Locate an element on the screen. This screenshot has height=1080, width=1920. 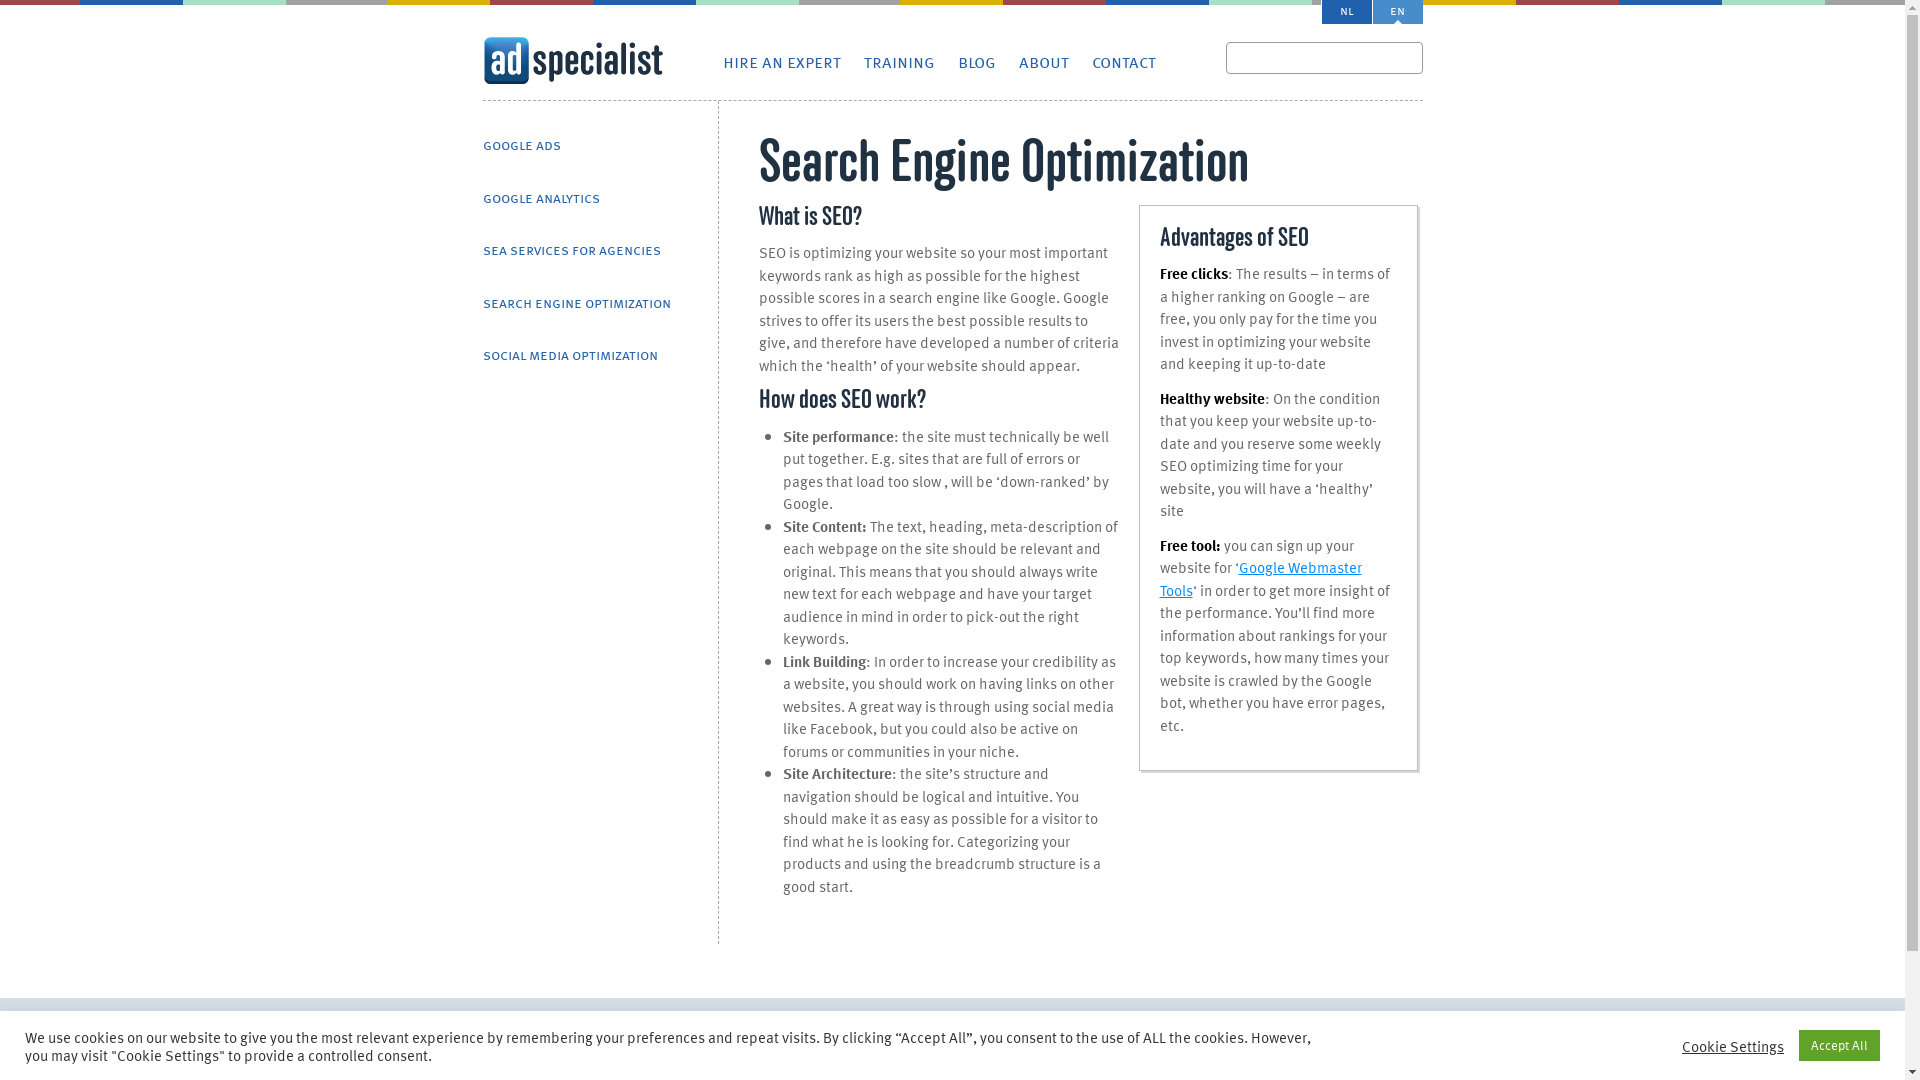
about is located at coordinates (1042, 63).